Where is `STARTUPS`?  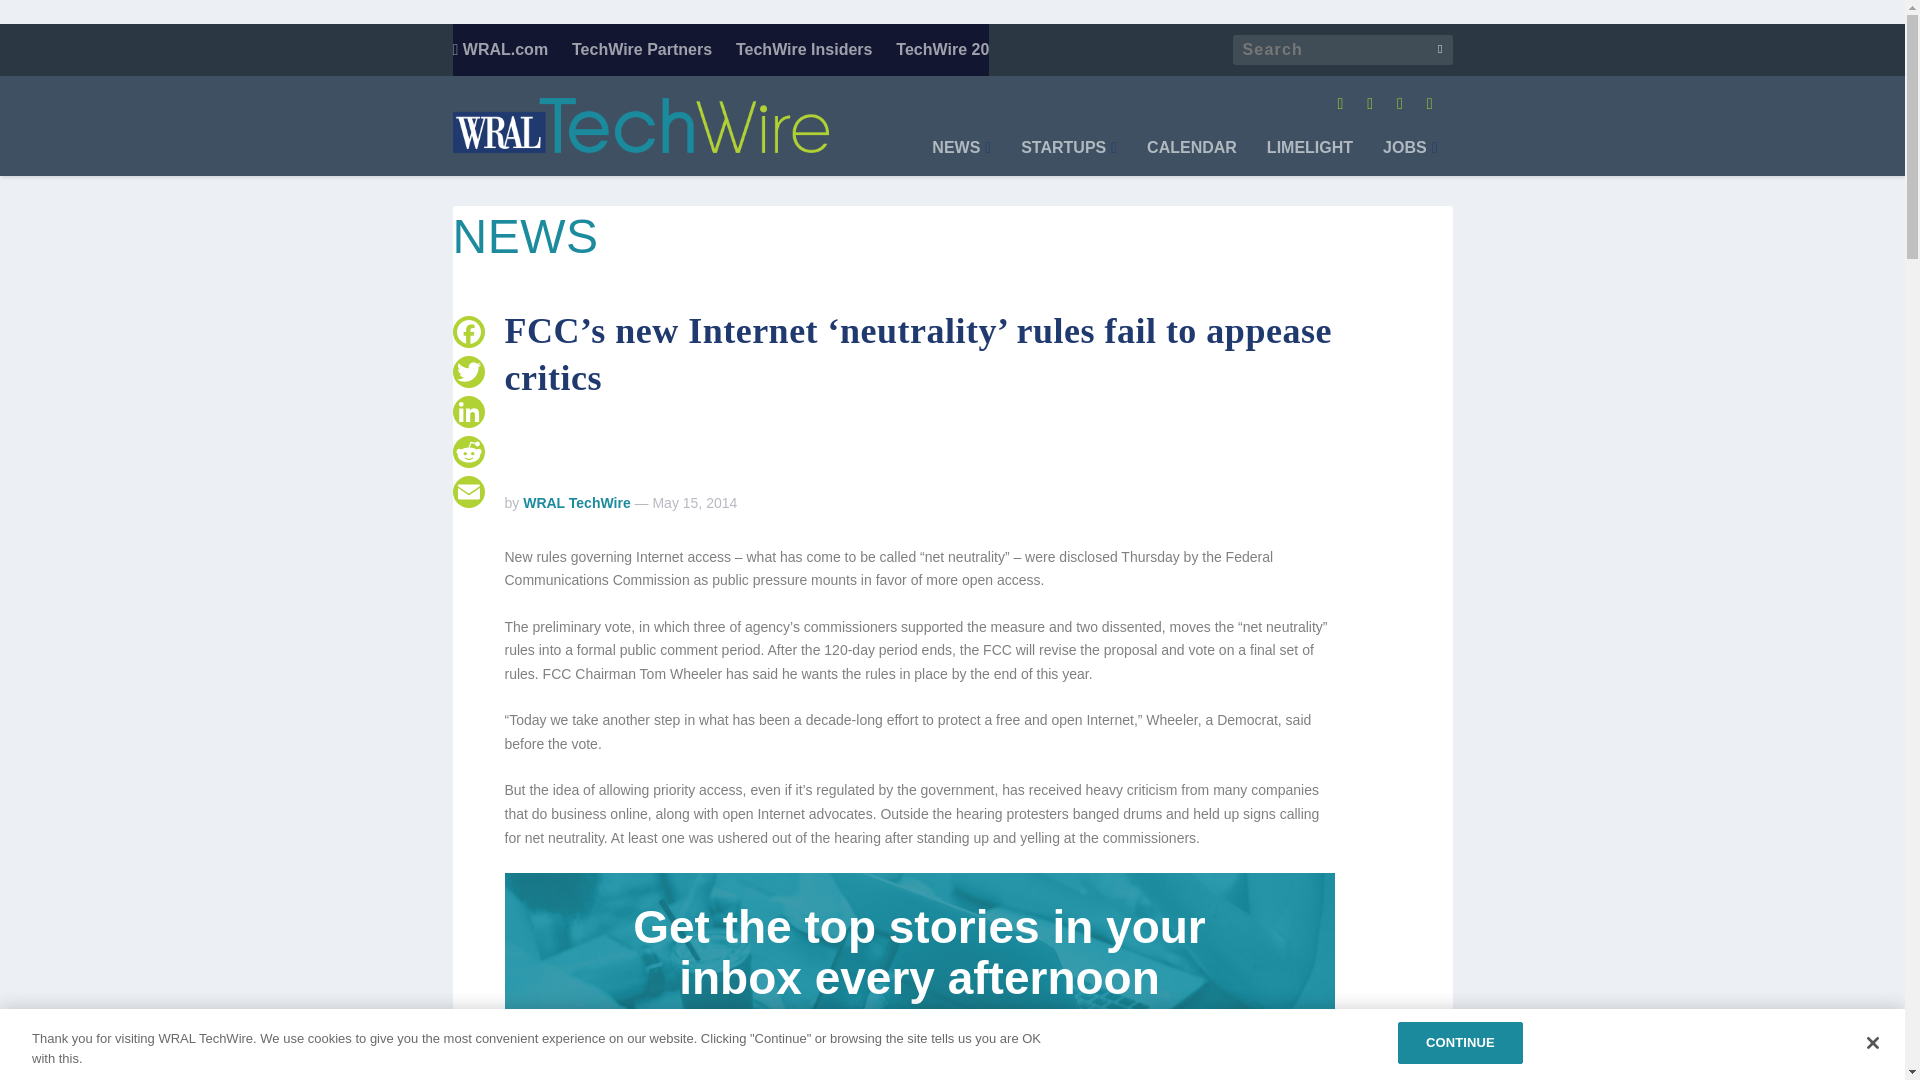 STARTUPS is located at coordinates (1069, 158).